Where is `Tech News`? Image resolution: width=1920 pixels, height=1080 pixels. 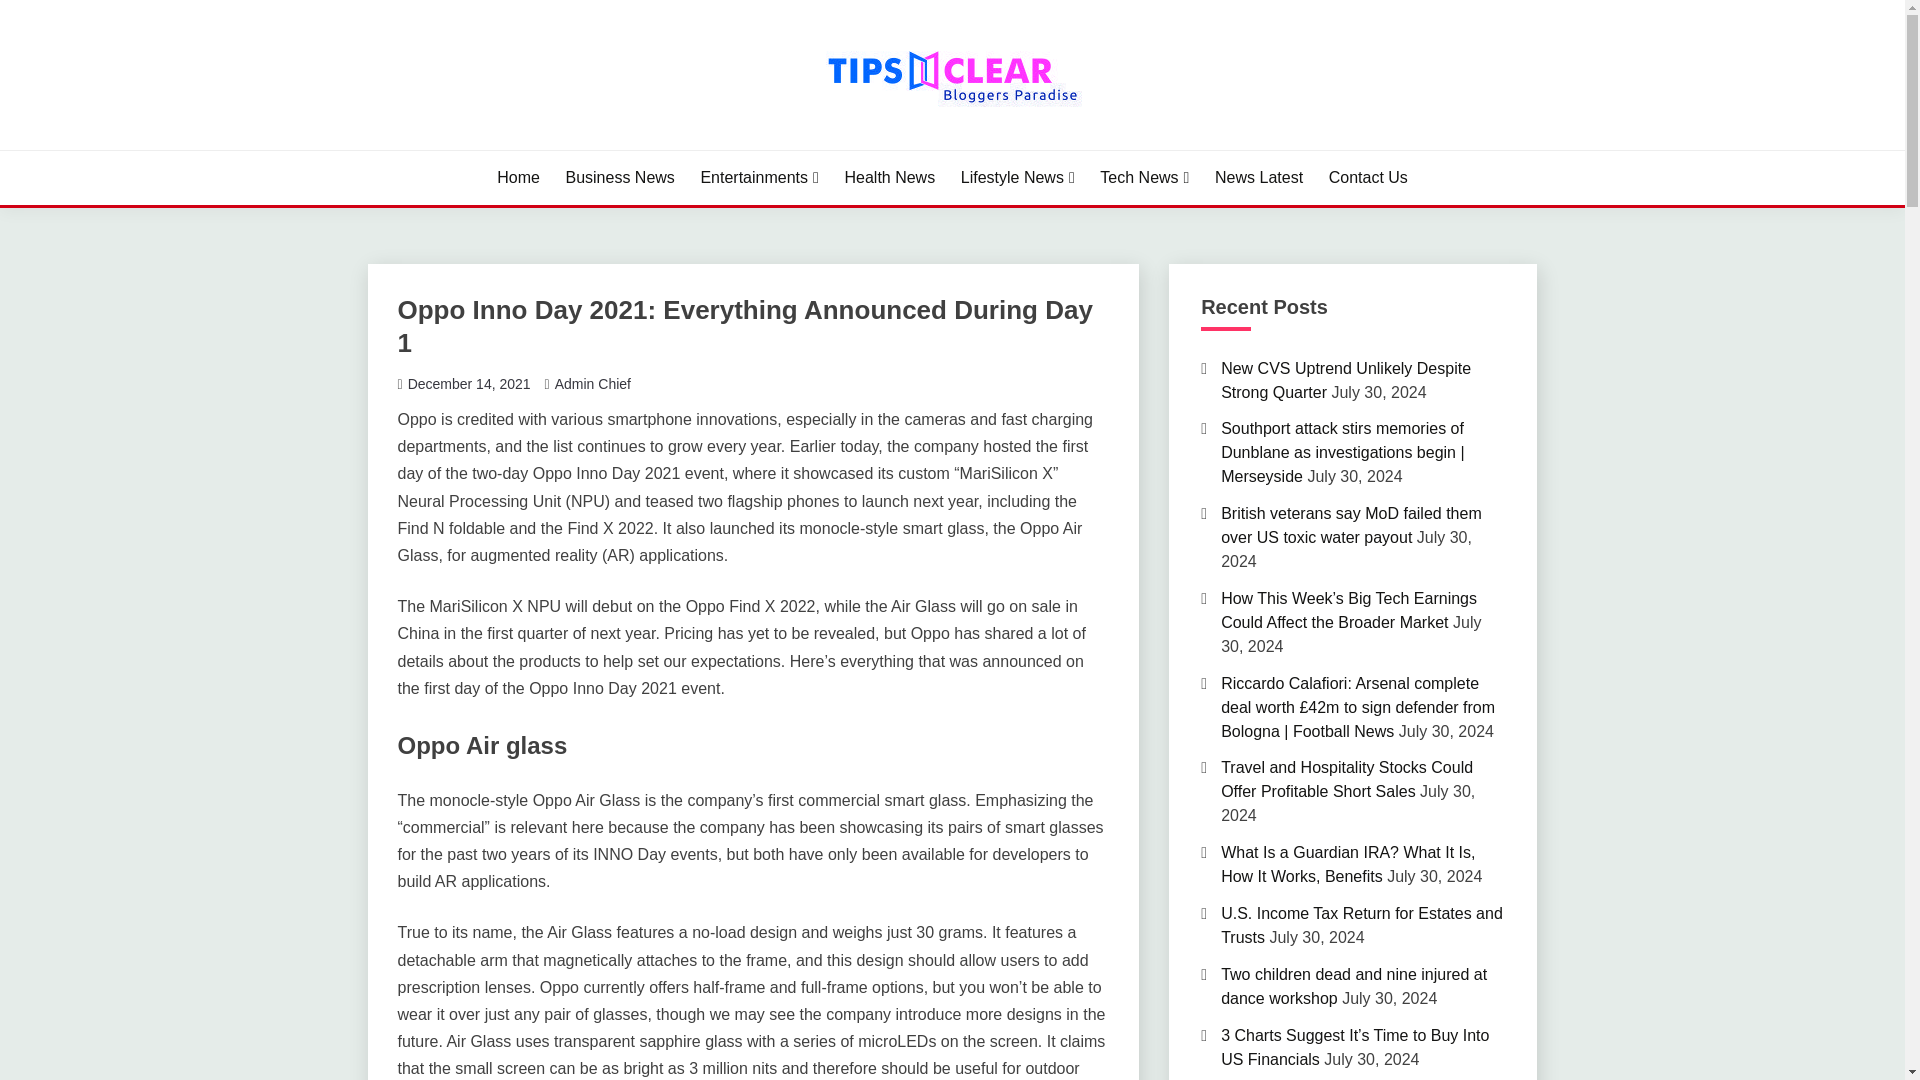 Tech News is located at coordinates (1144, 178).